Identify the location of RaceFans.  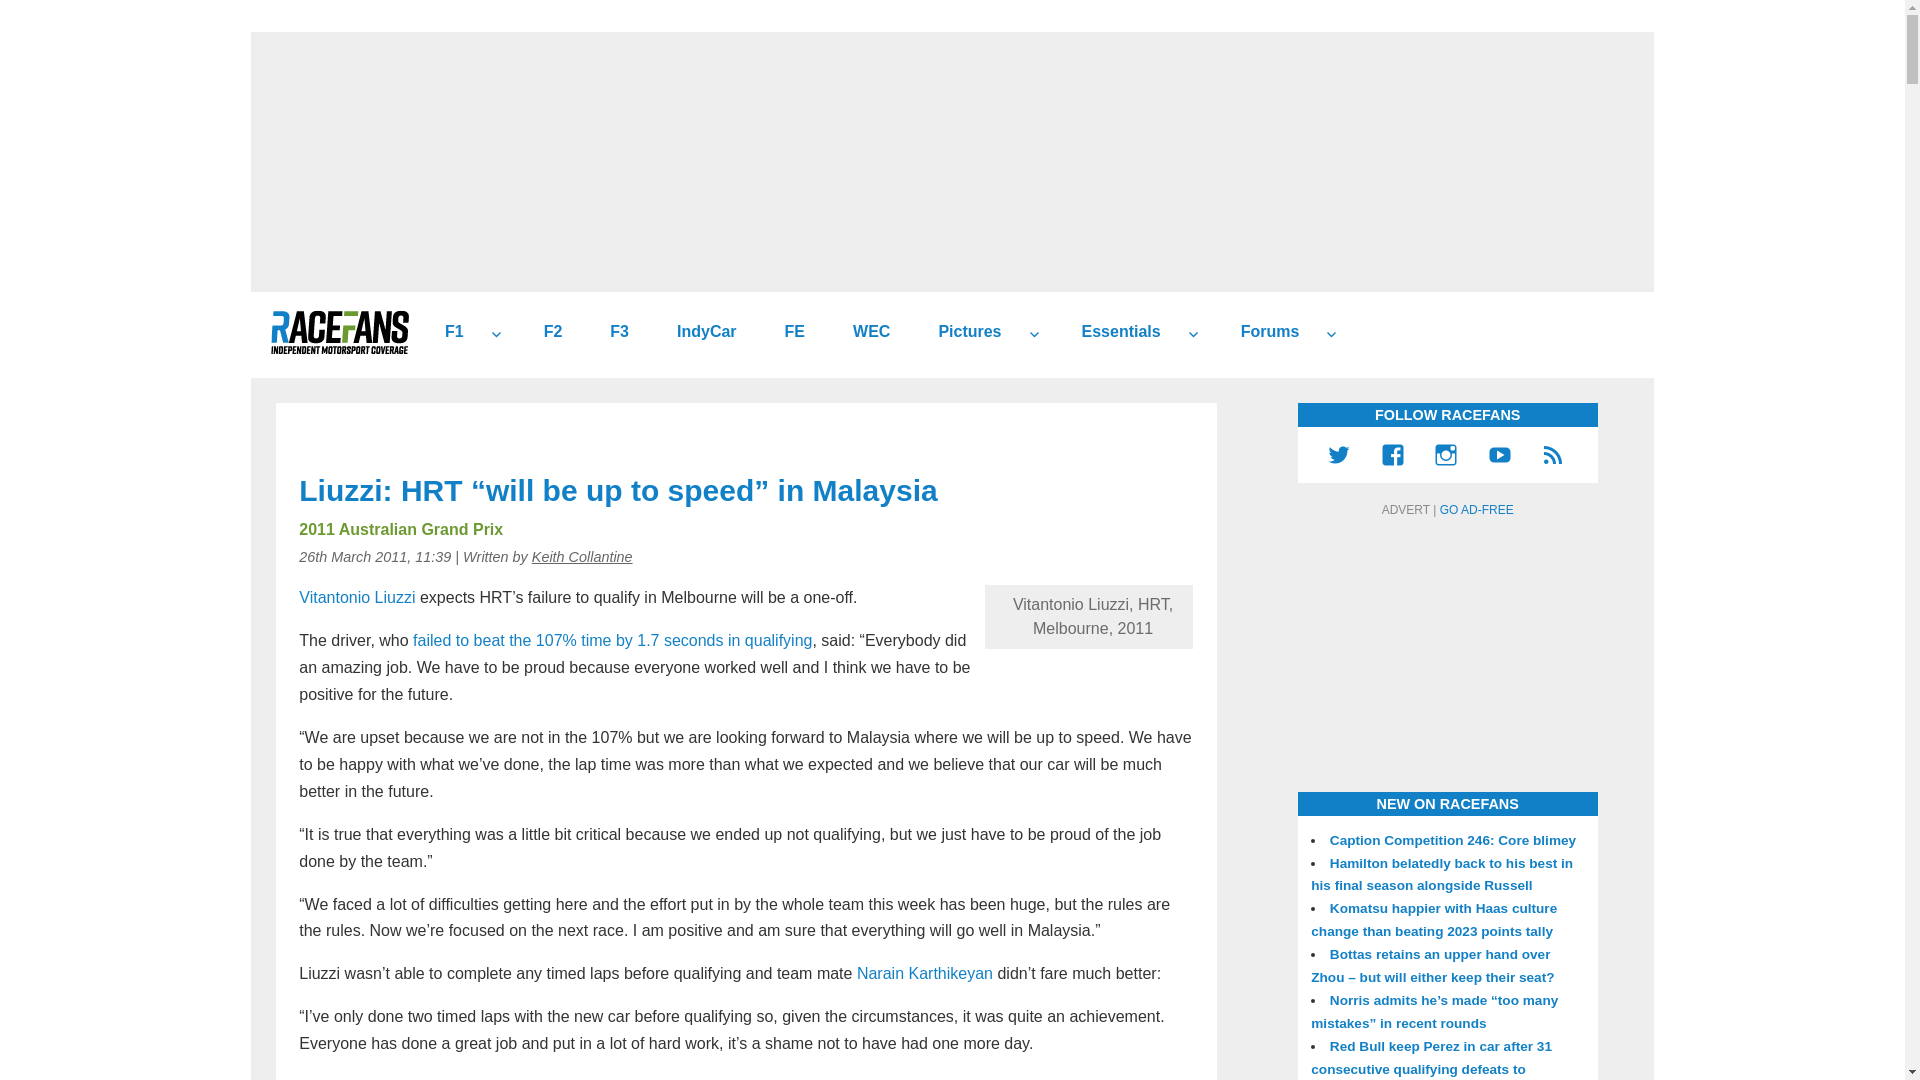
(339, 332).